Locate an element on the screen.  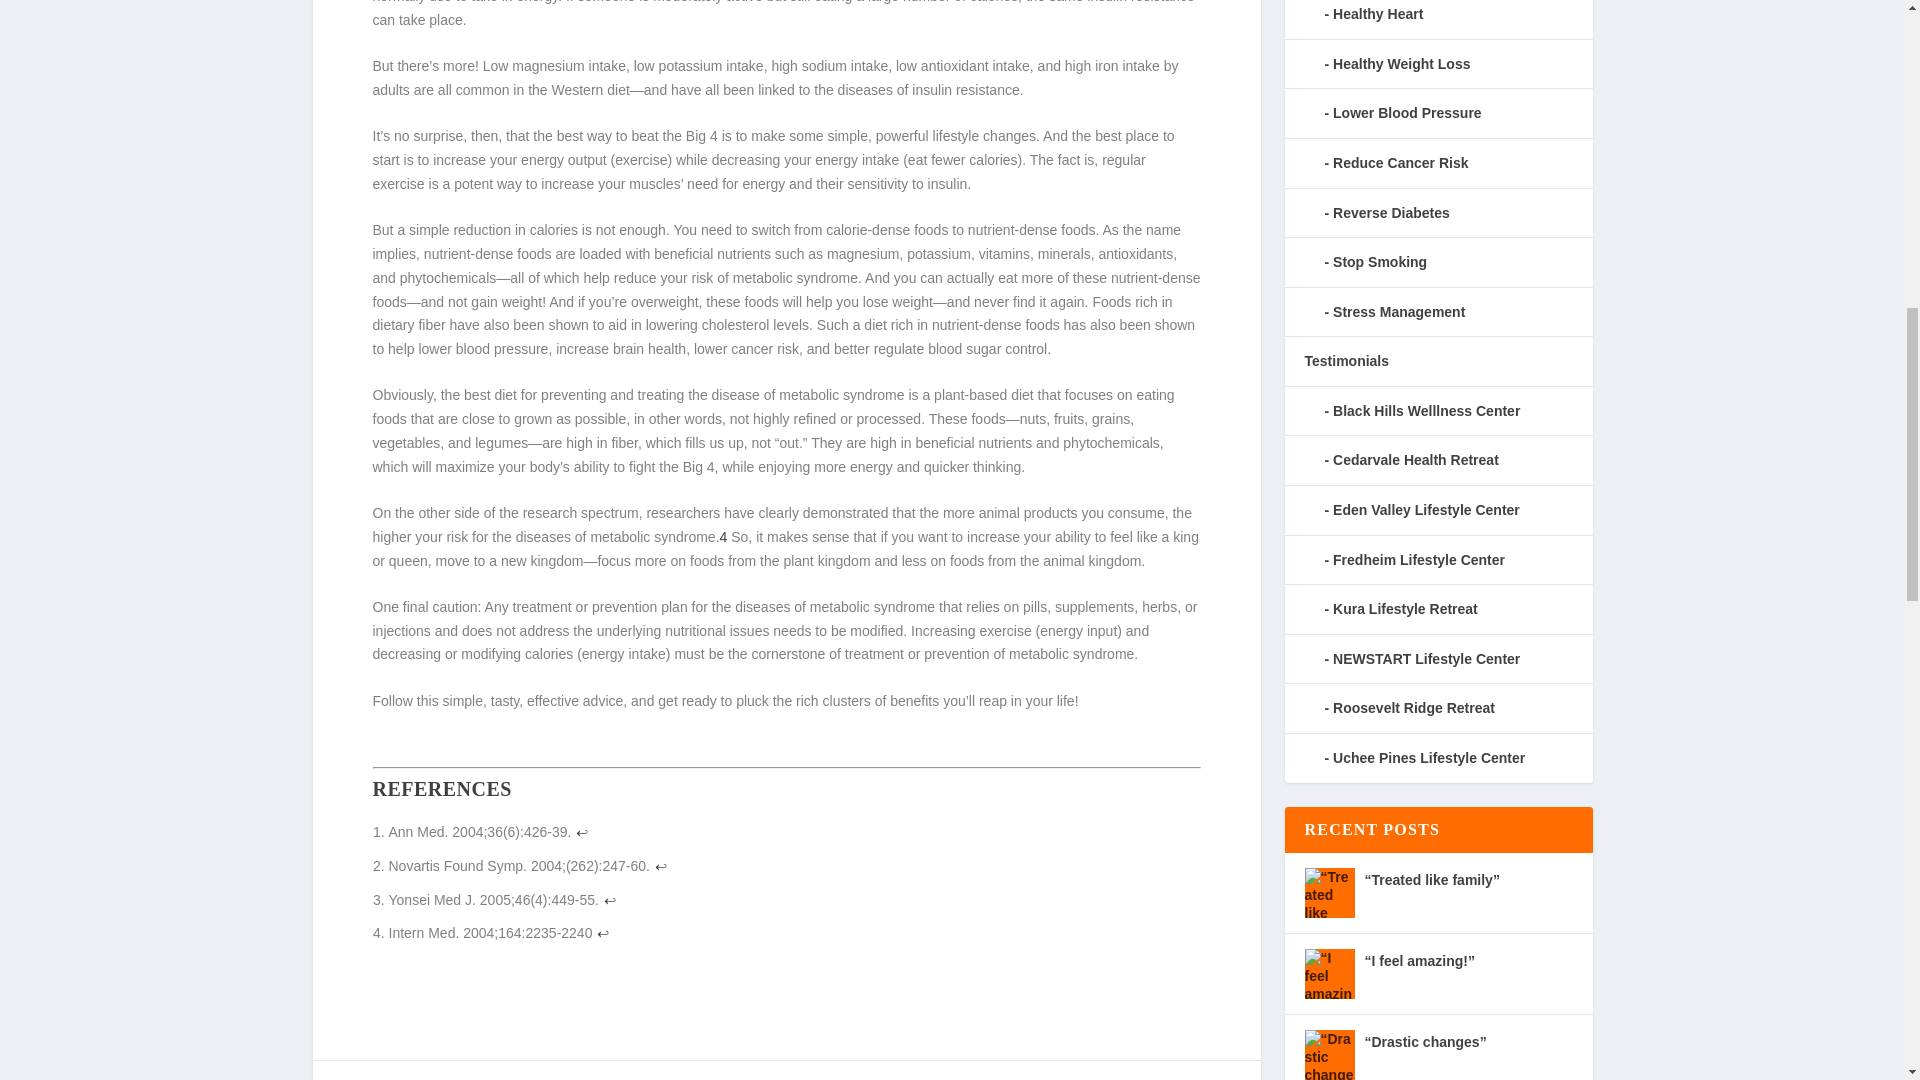
Share "Metabolic Syndrome: A Cluster of Trouble" via Tumblr is located at coordinates (732, 1078).